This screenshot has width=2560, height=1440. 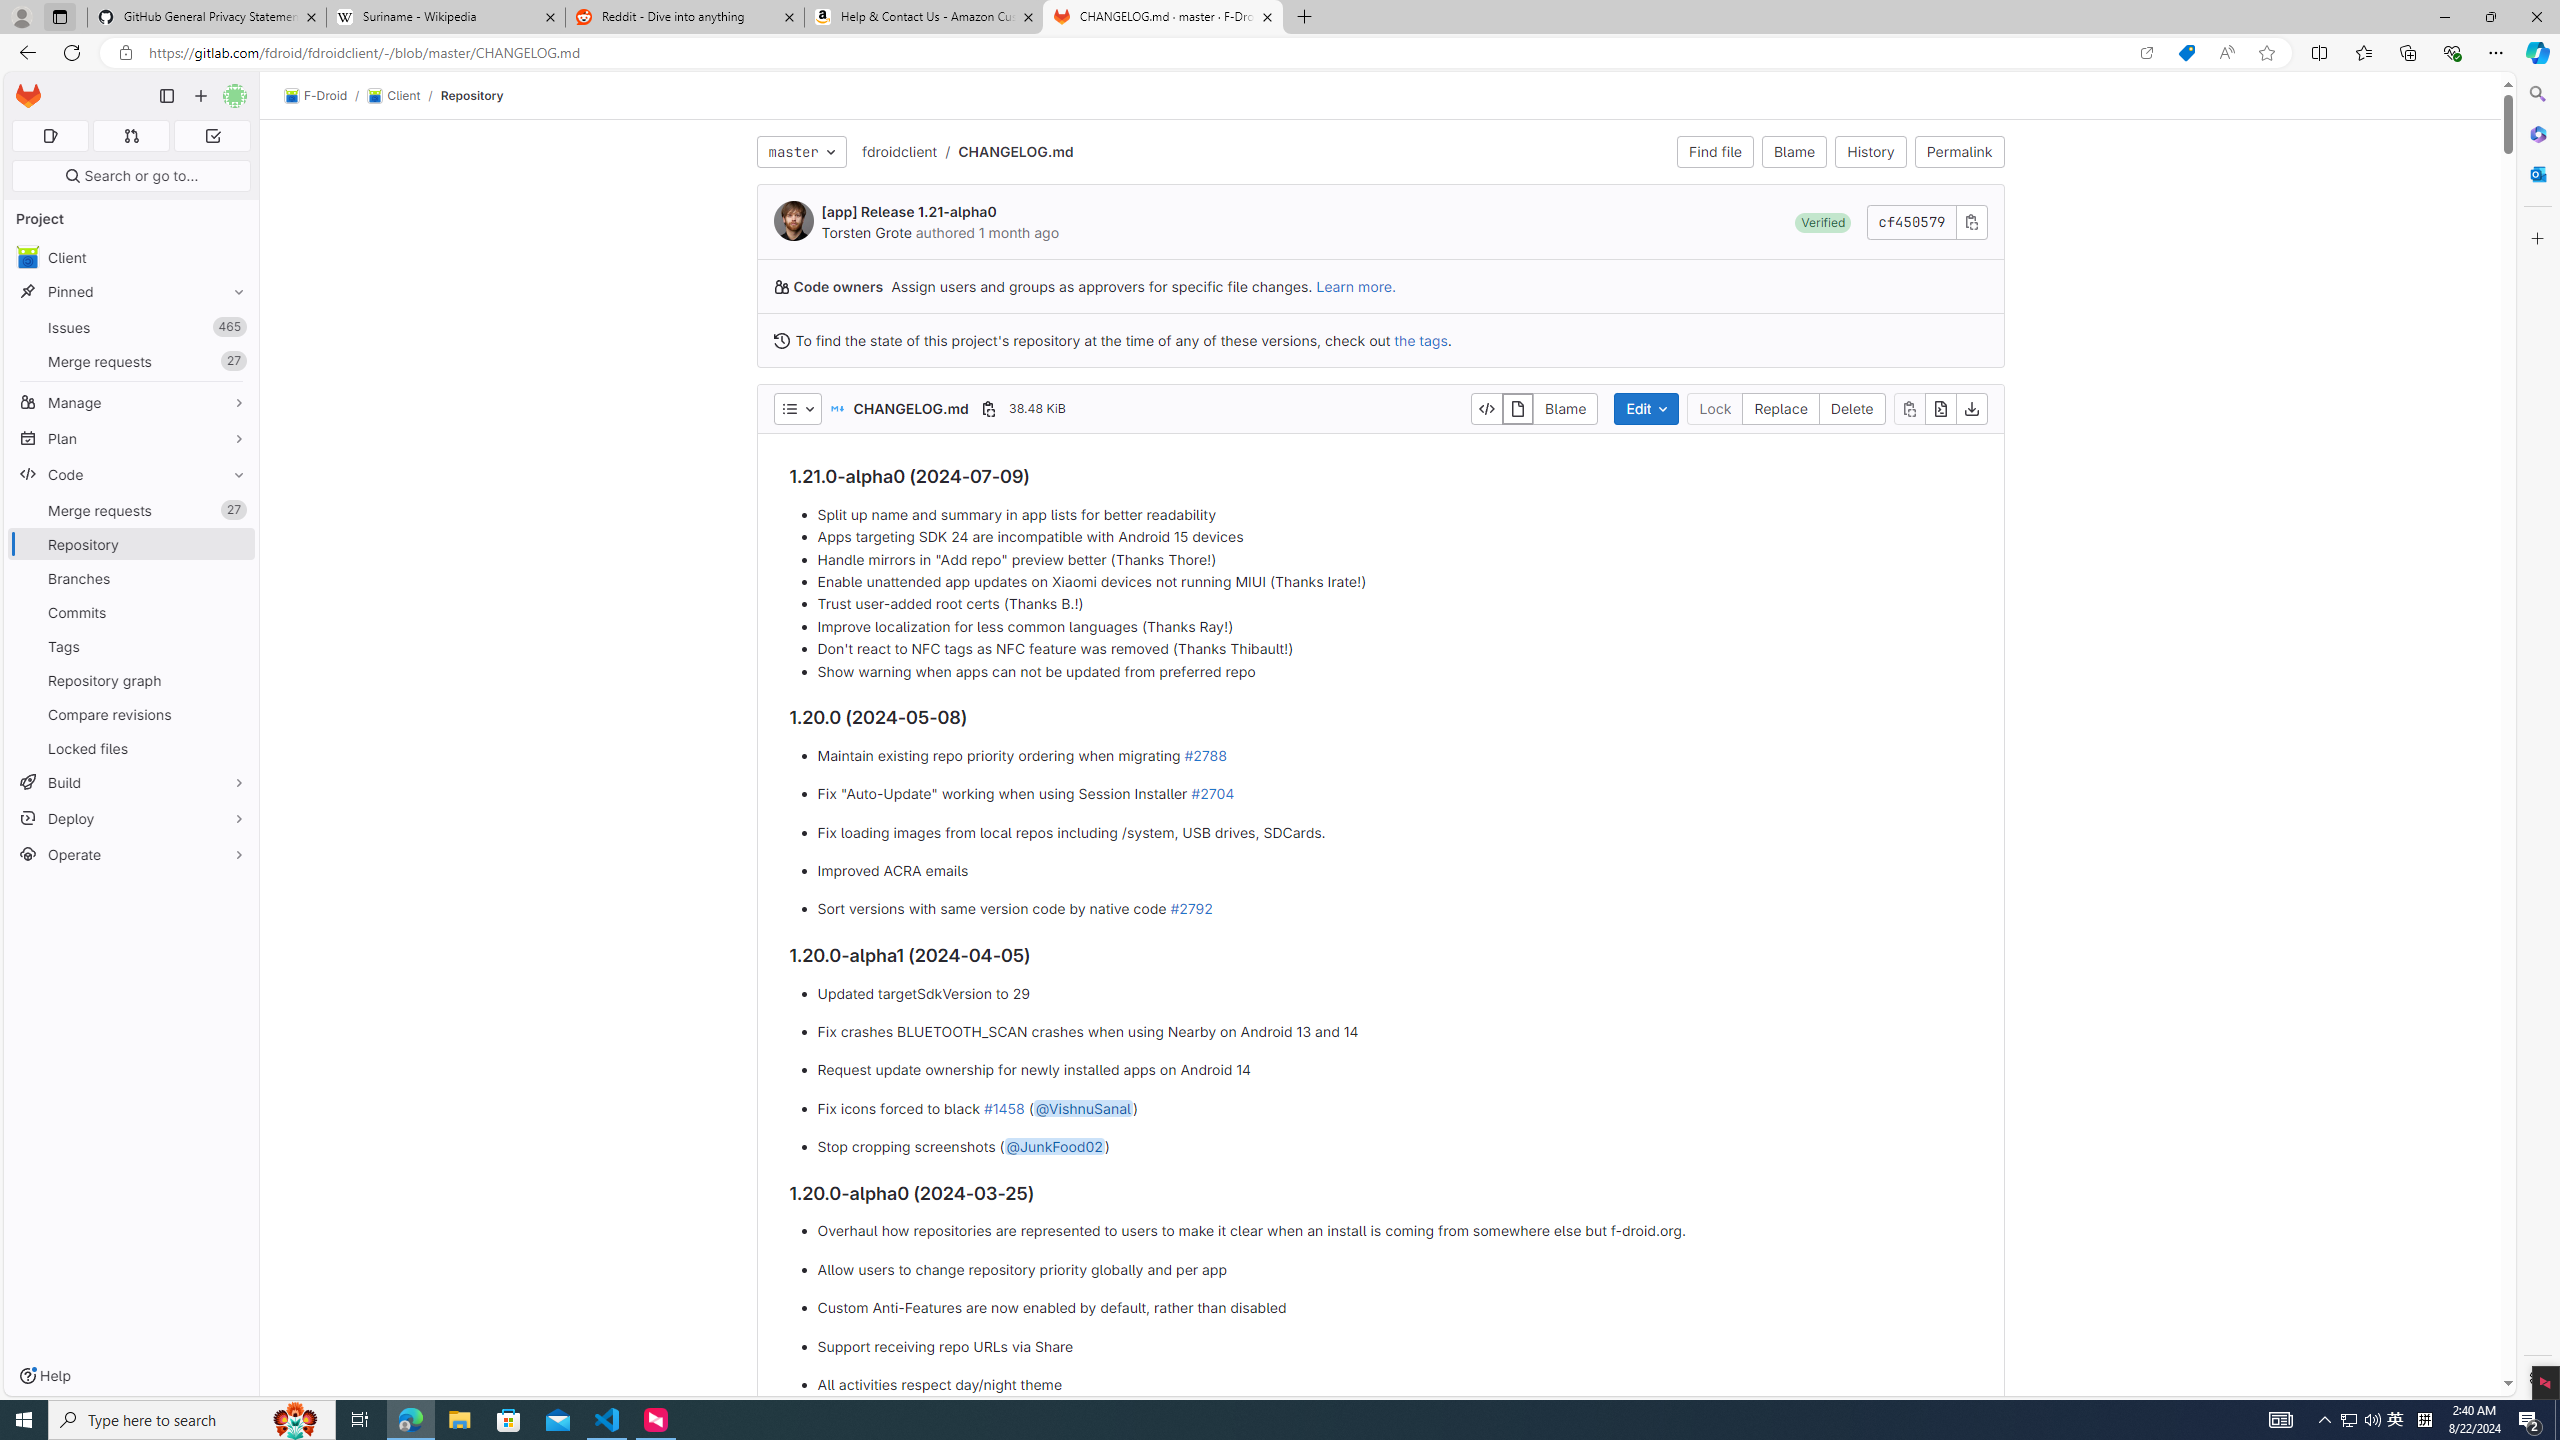 I want to click on GitHub General Privacy Statement - GitHub Docs, so click(x=207, y=17).